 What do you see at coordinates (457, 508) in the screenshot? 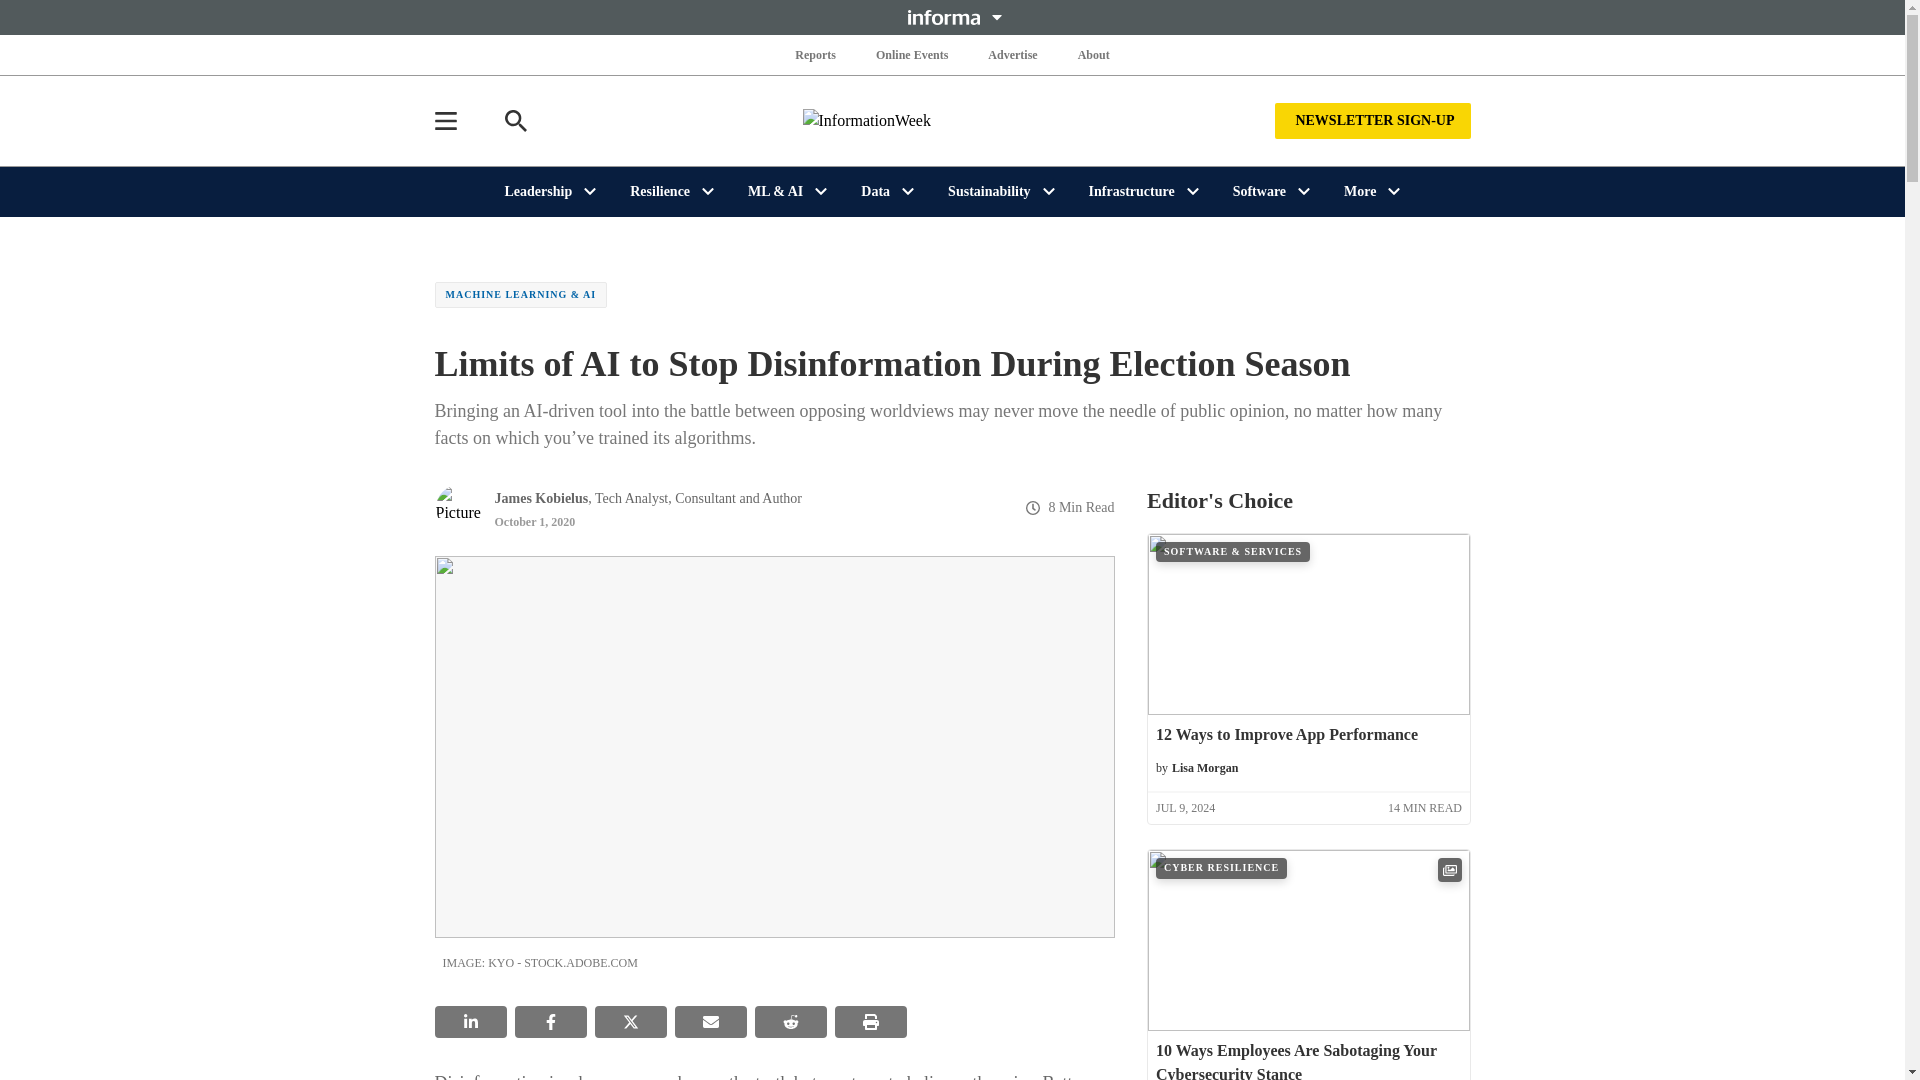
I see `Picture of James Kobielus` at bounding box center [457, 508].